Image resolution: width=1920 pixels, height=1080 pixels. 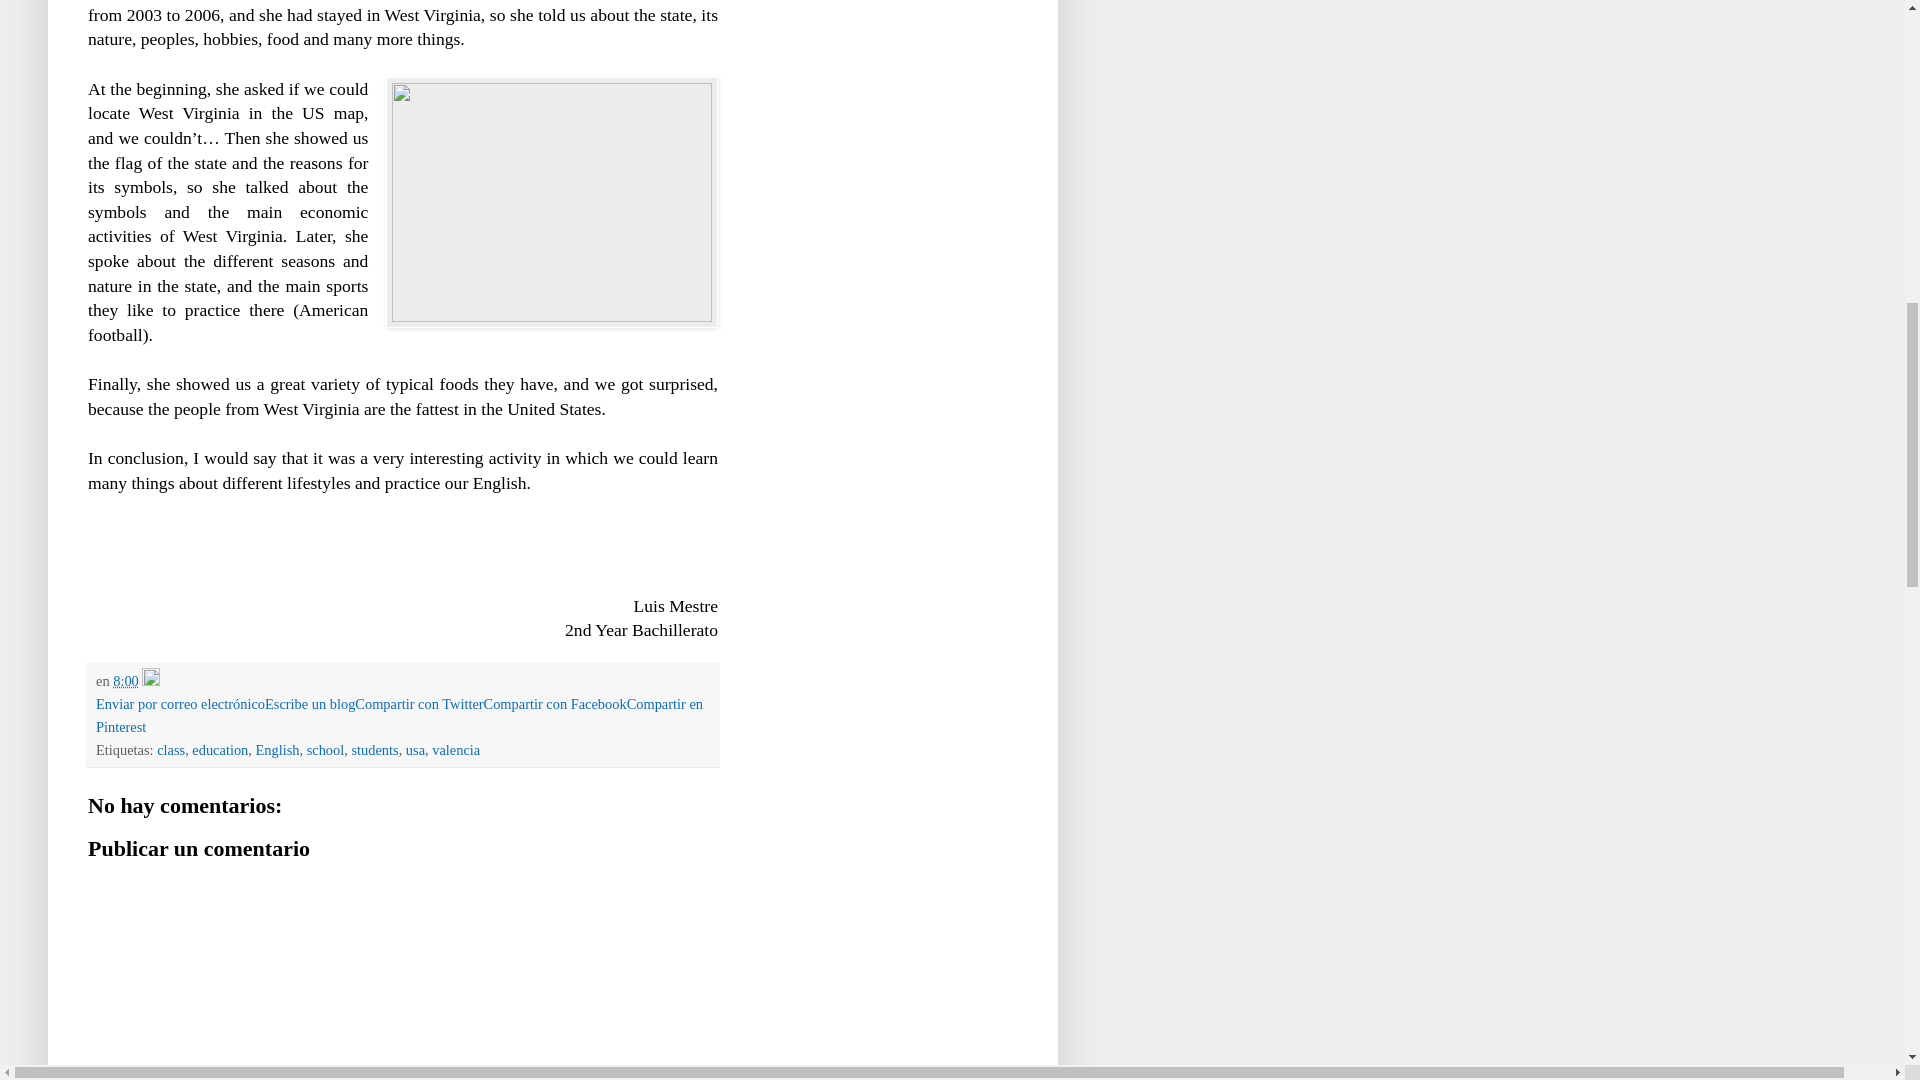 What do you see at coordinates (126, 680) in the screenshot?
I see `8:00` at bounding box center [126, 680].